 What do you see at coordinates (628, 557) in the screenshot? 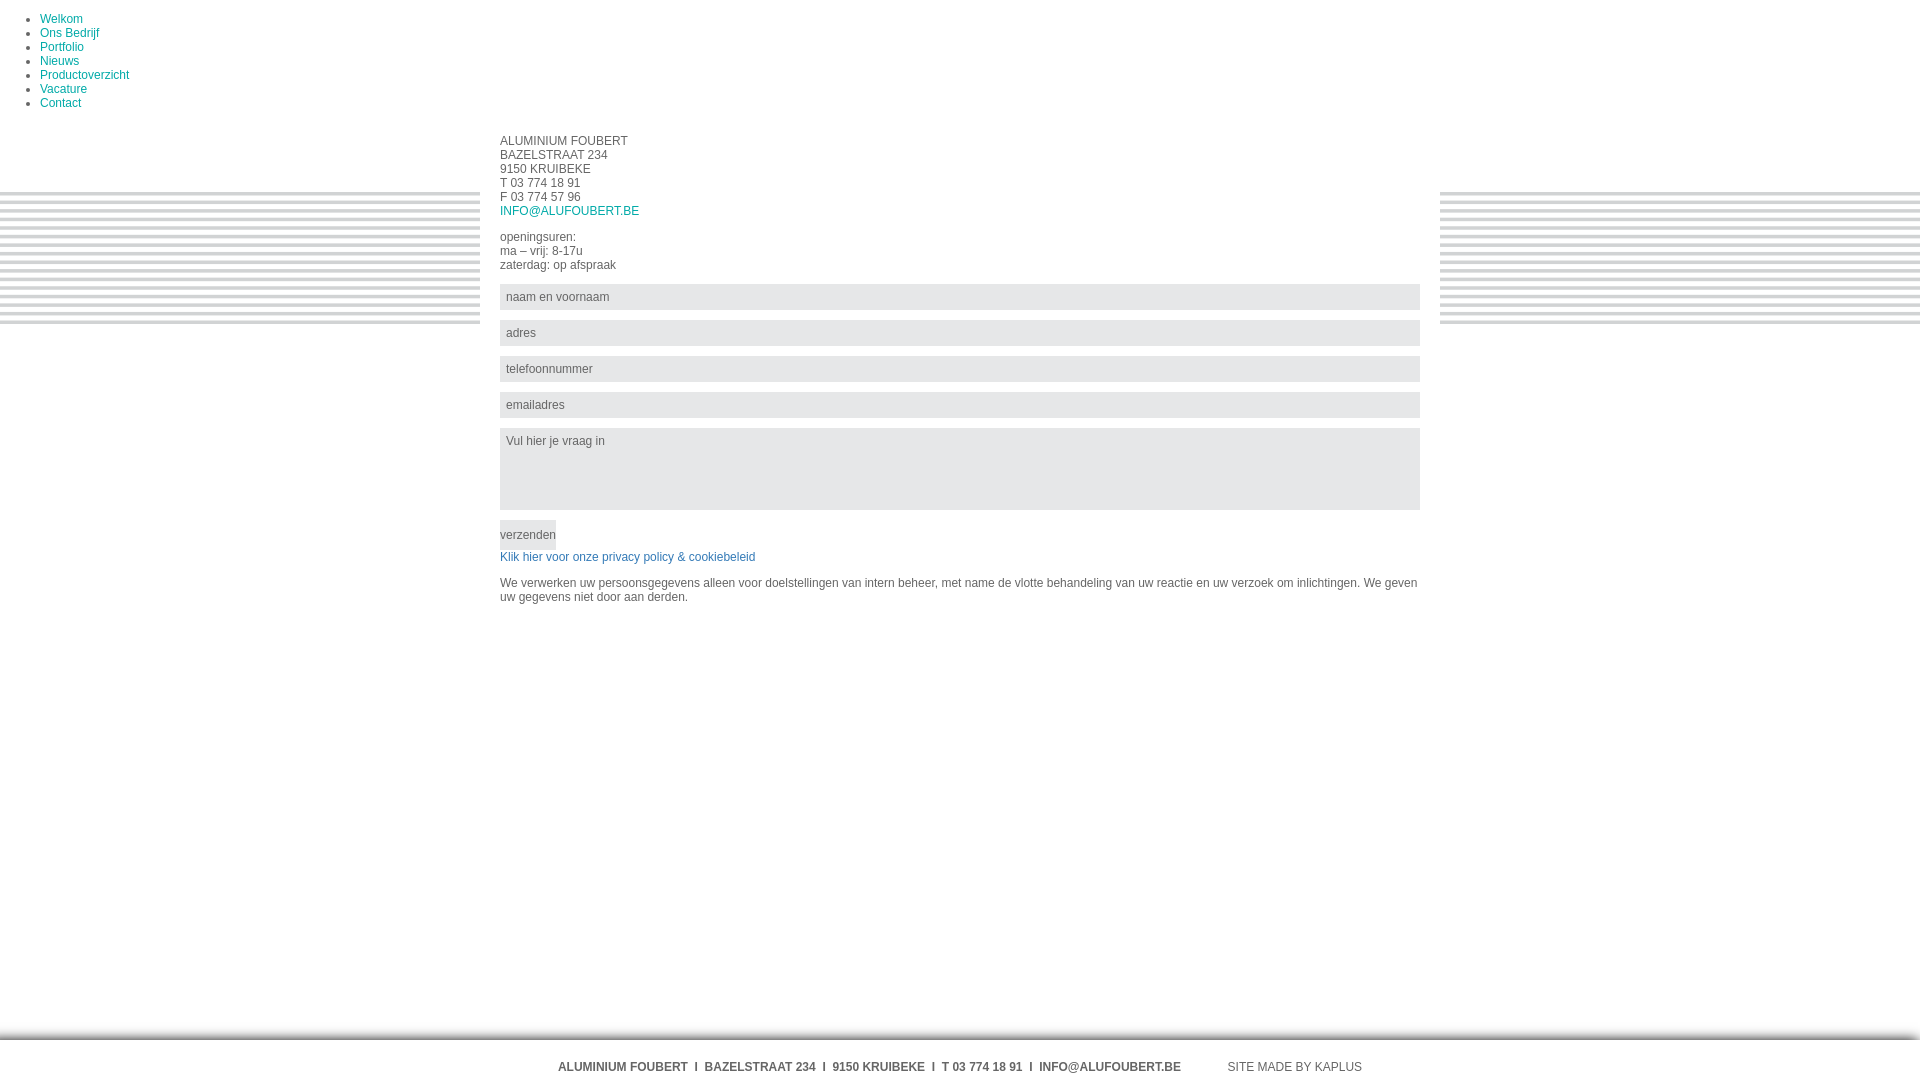
I see `Klik hier voor onze privacy policy & cookiebeleid` at bounding box center [628, 557].